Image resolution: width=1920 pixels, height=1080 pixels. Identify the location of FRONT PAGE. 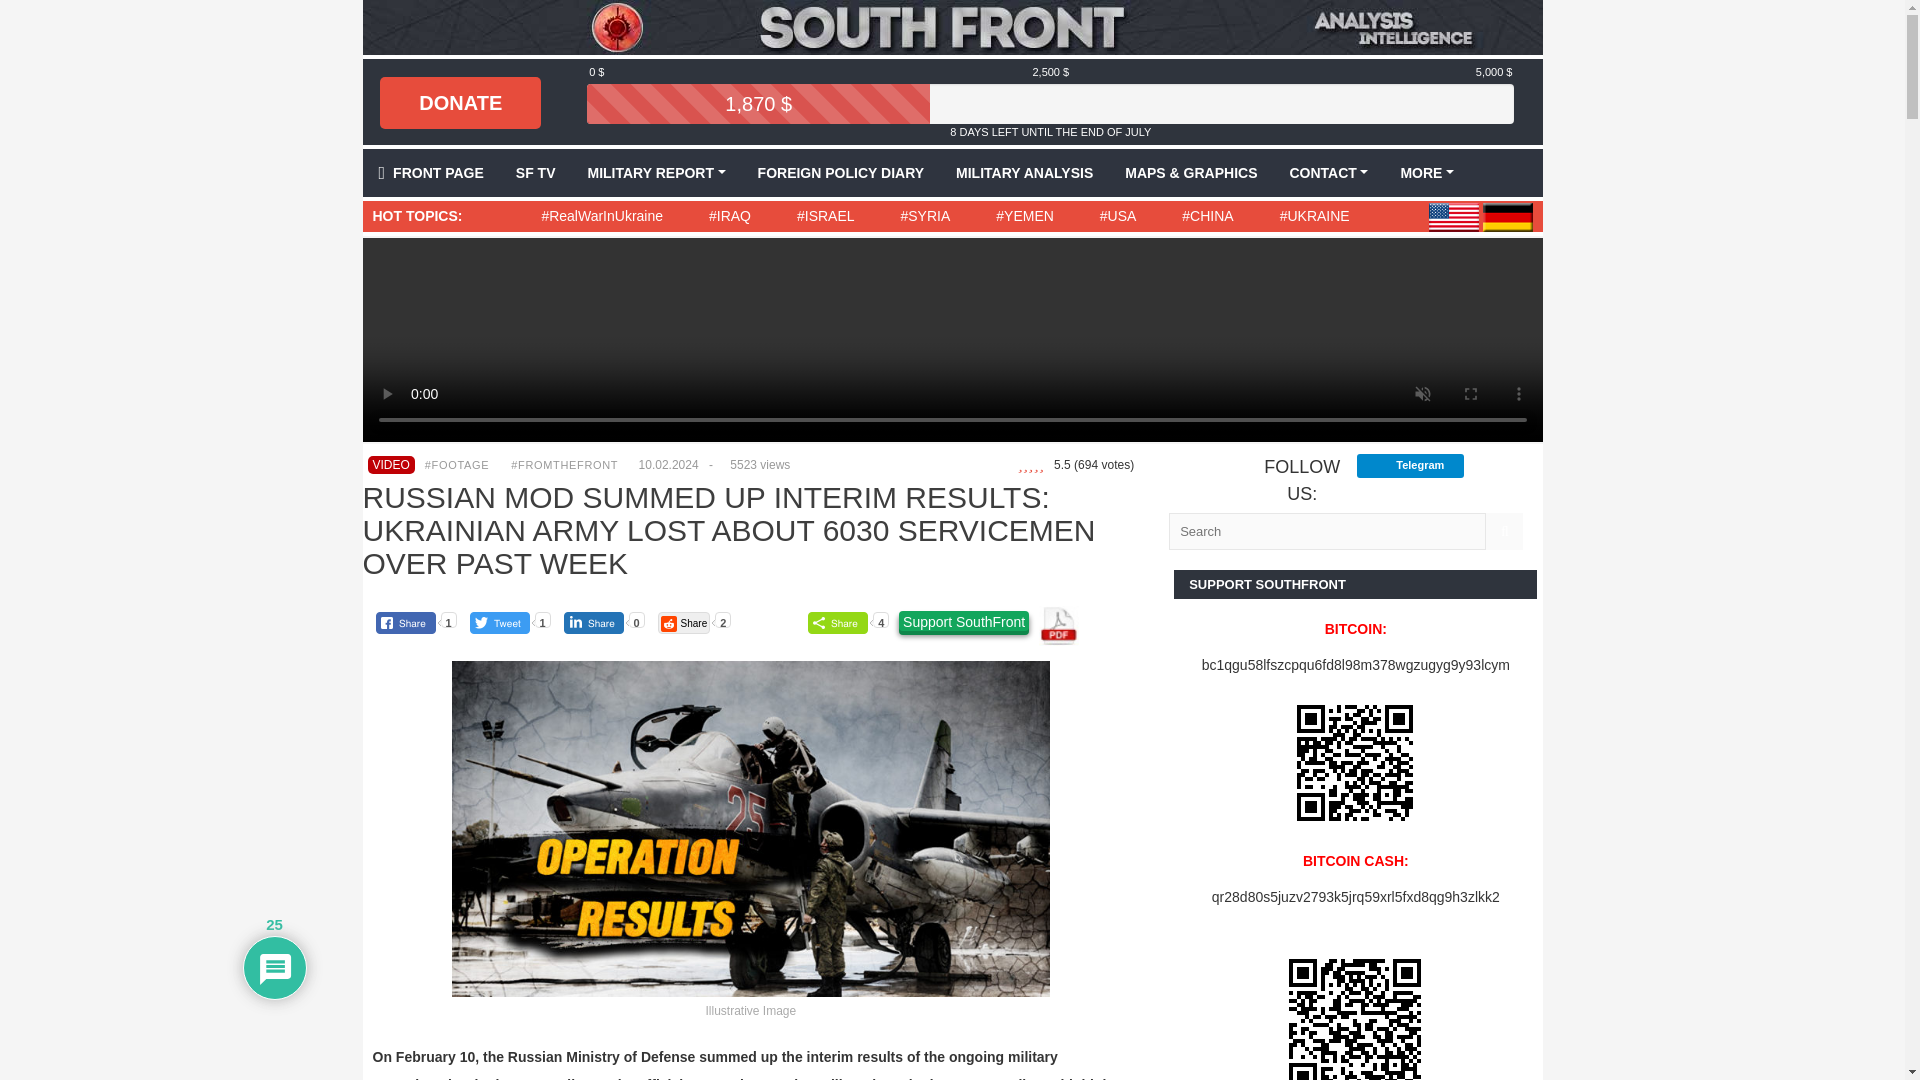
(430, 172).